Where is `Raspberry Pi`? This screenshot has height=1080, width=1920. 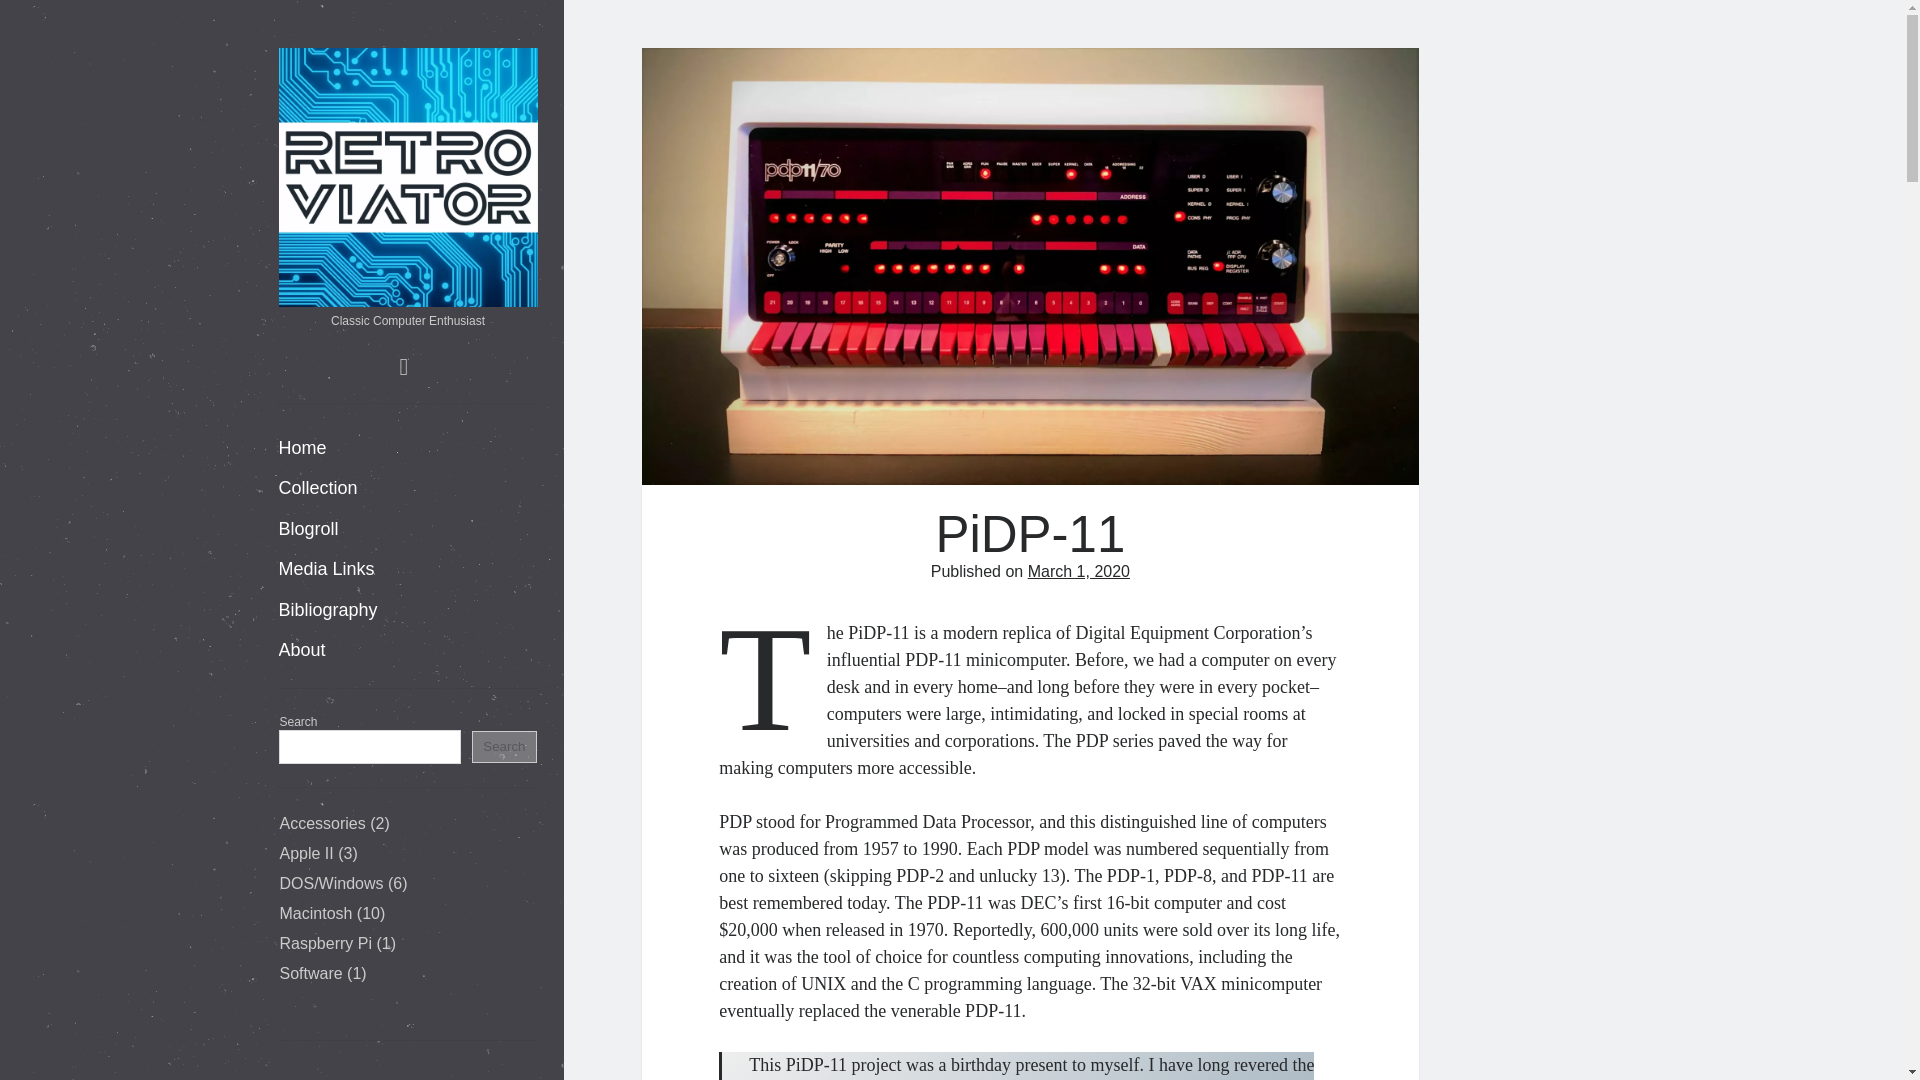
Raspberry Pi is located at coordinates (326, 943).